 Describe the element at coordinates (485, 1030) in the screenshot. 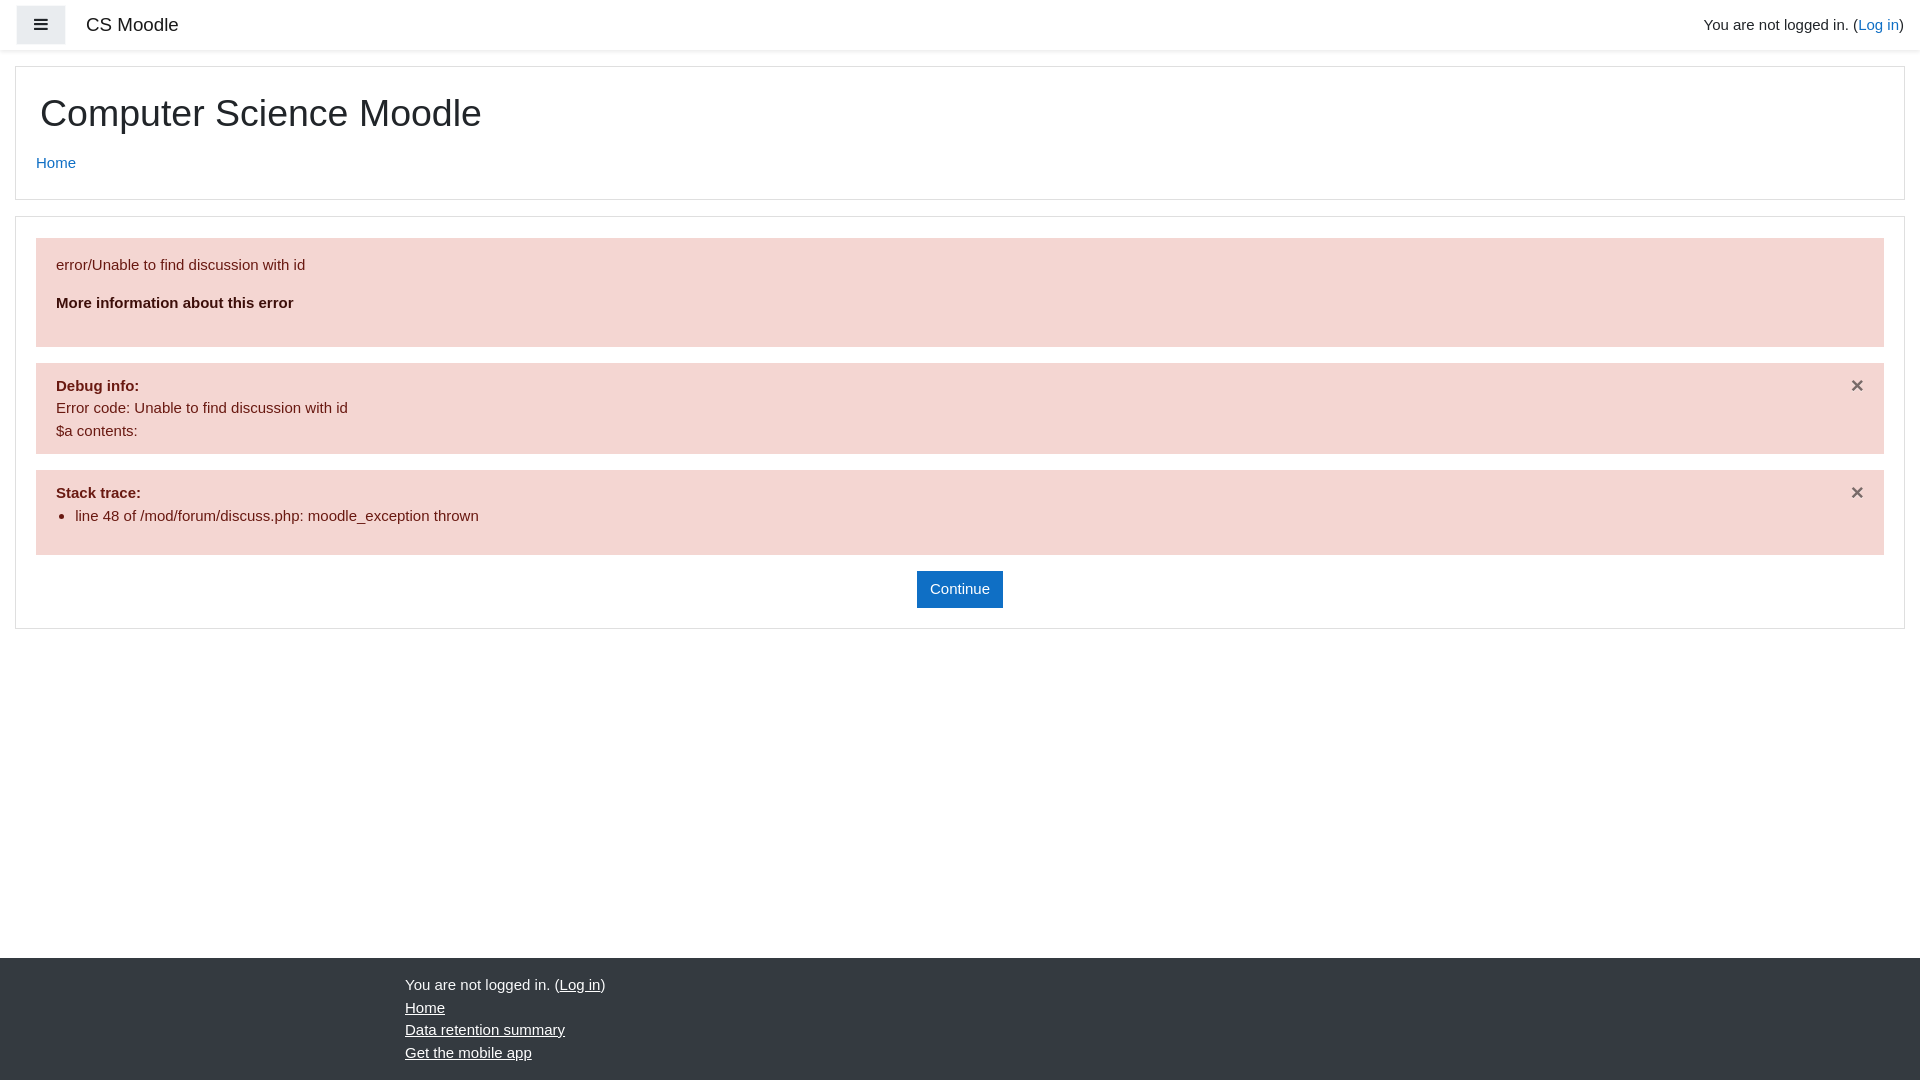

I see `Data retention summary` at that location.